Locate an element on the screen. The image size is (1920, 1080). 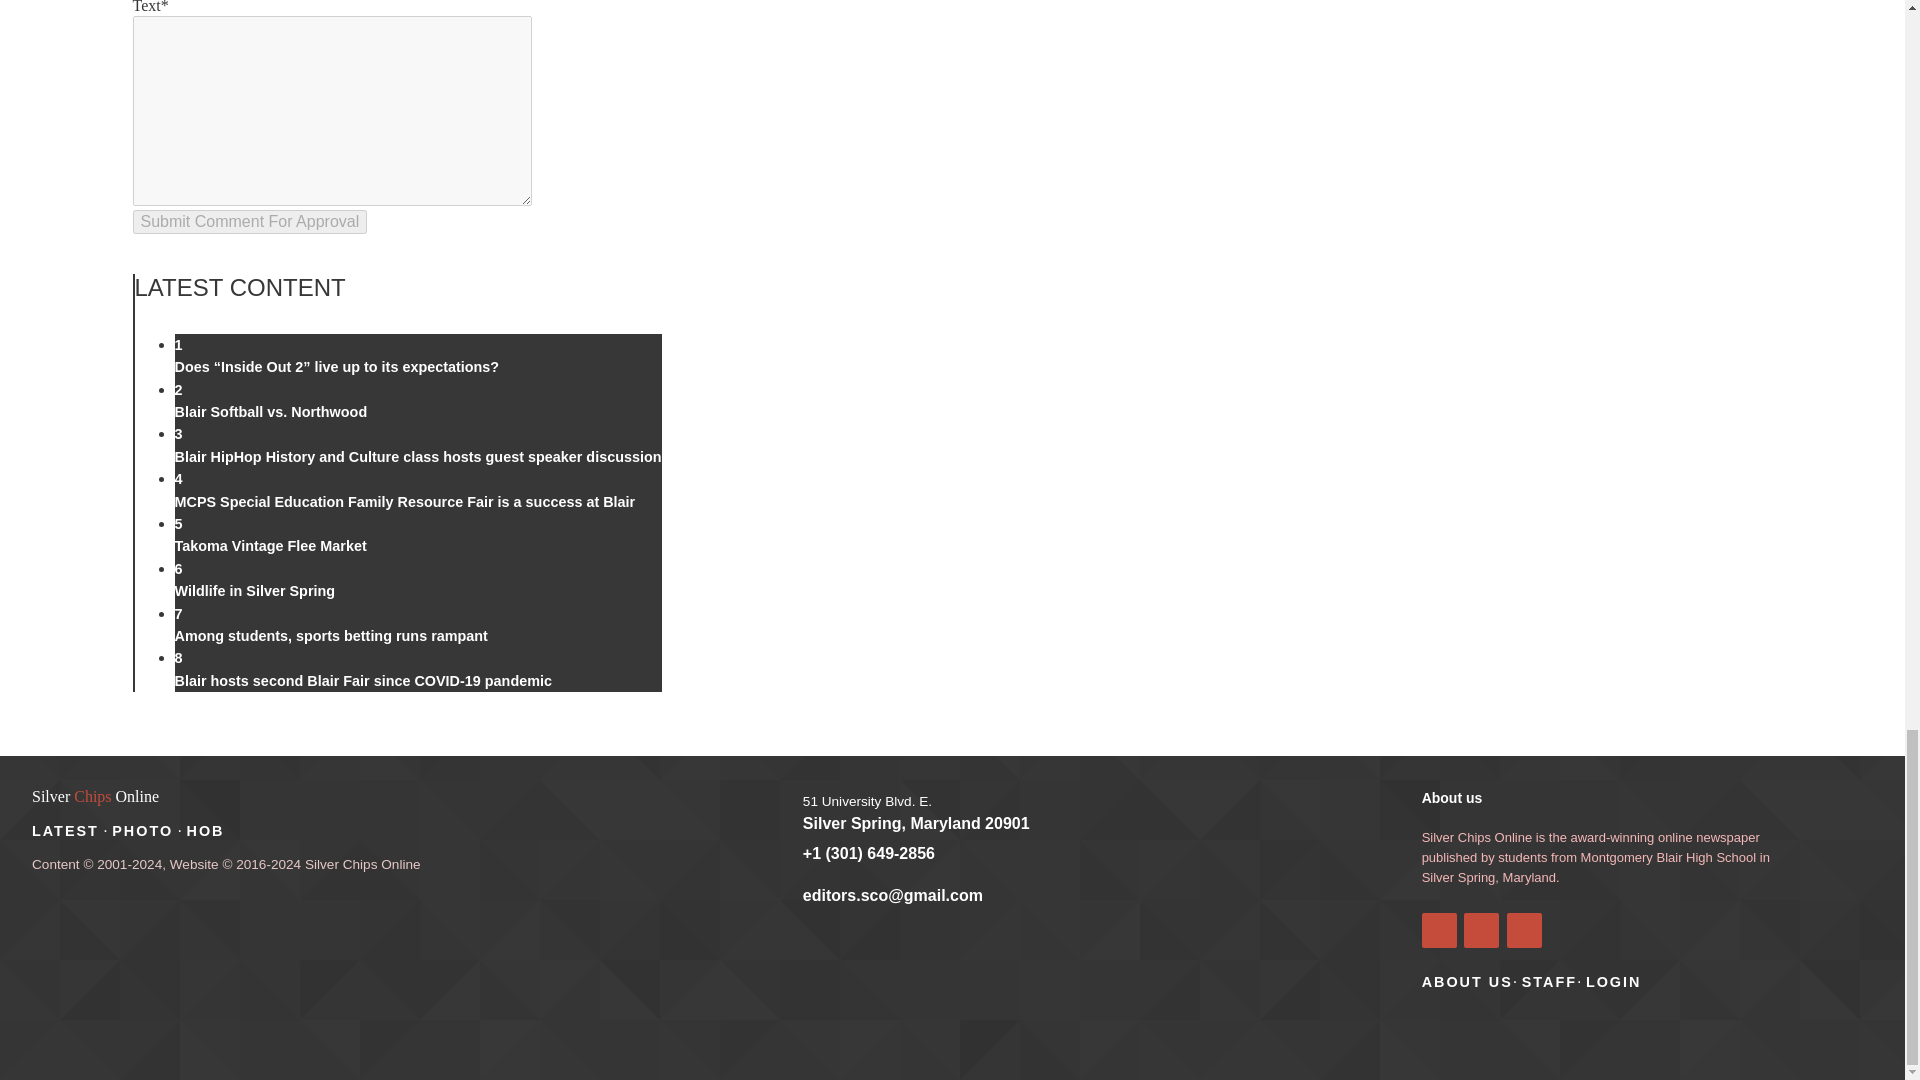
Wildlife in Silver Spring is located at coordinates (254, 591).